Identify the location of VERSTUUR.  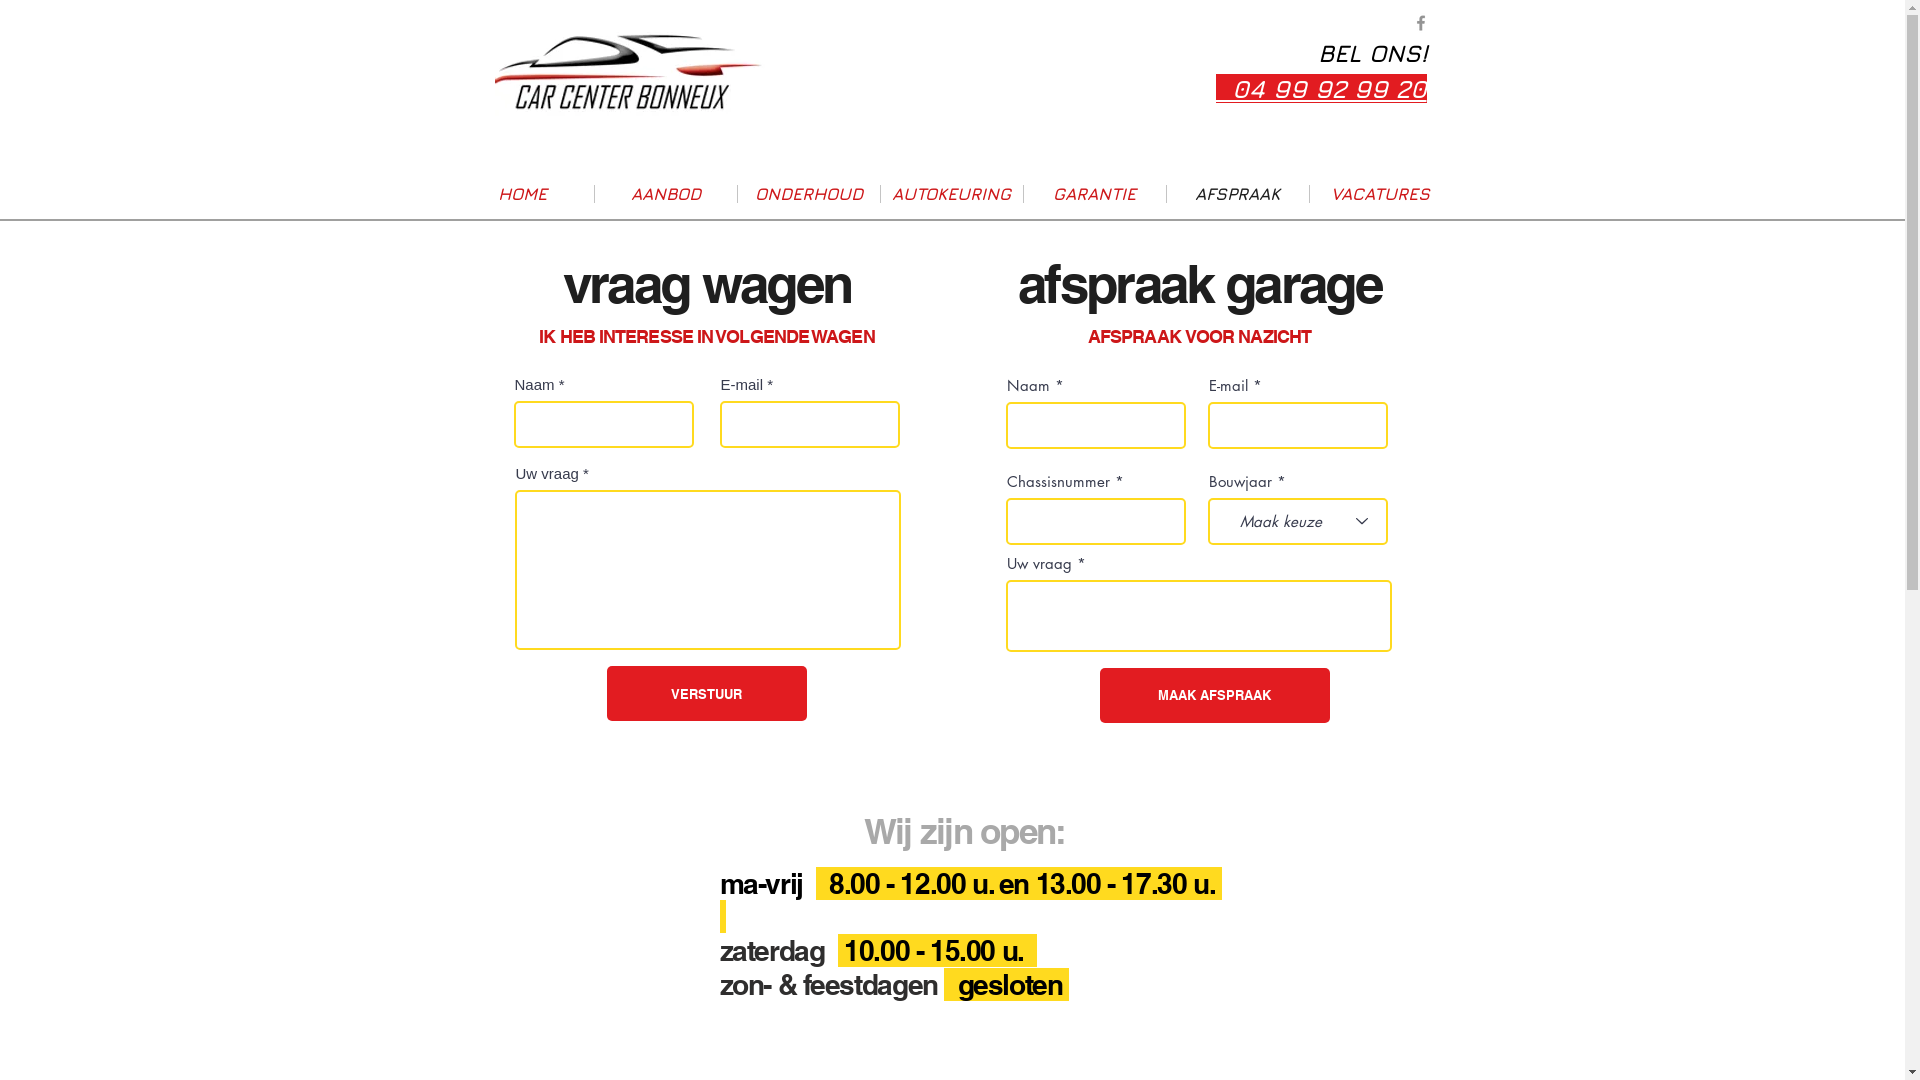
(706, 694).